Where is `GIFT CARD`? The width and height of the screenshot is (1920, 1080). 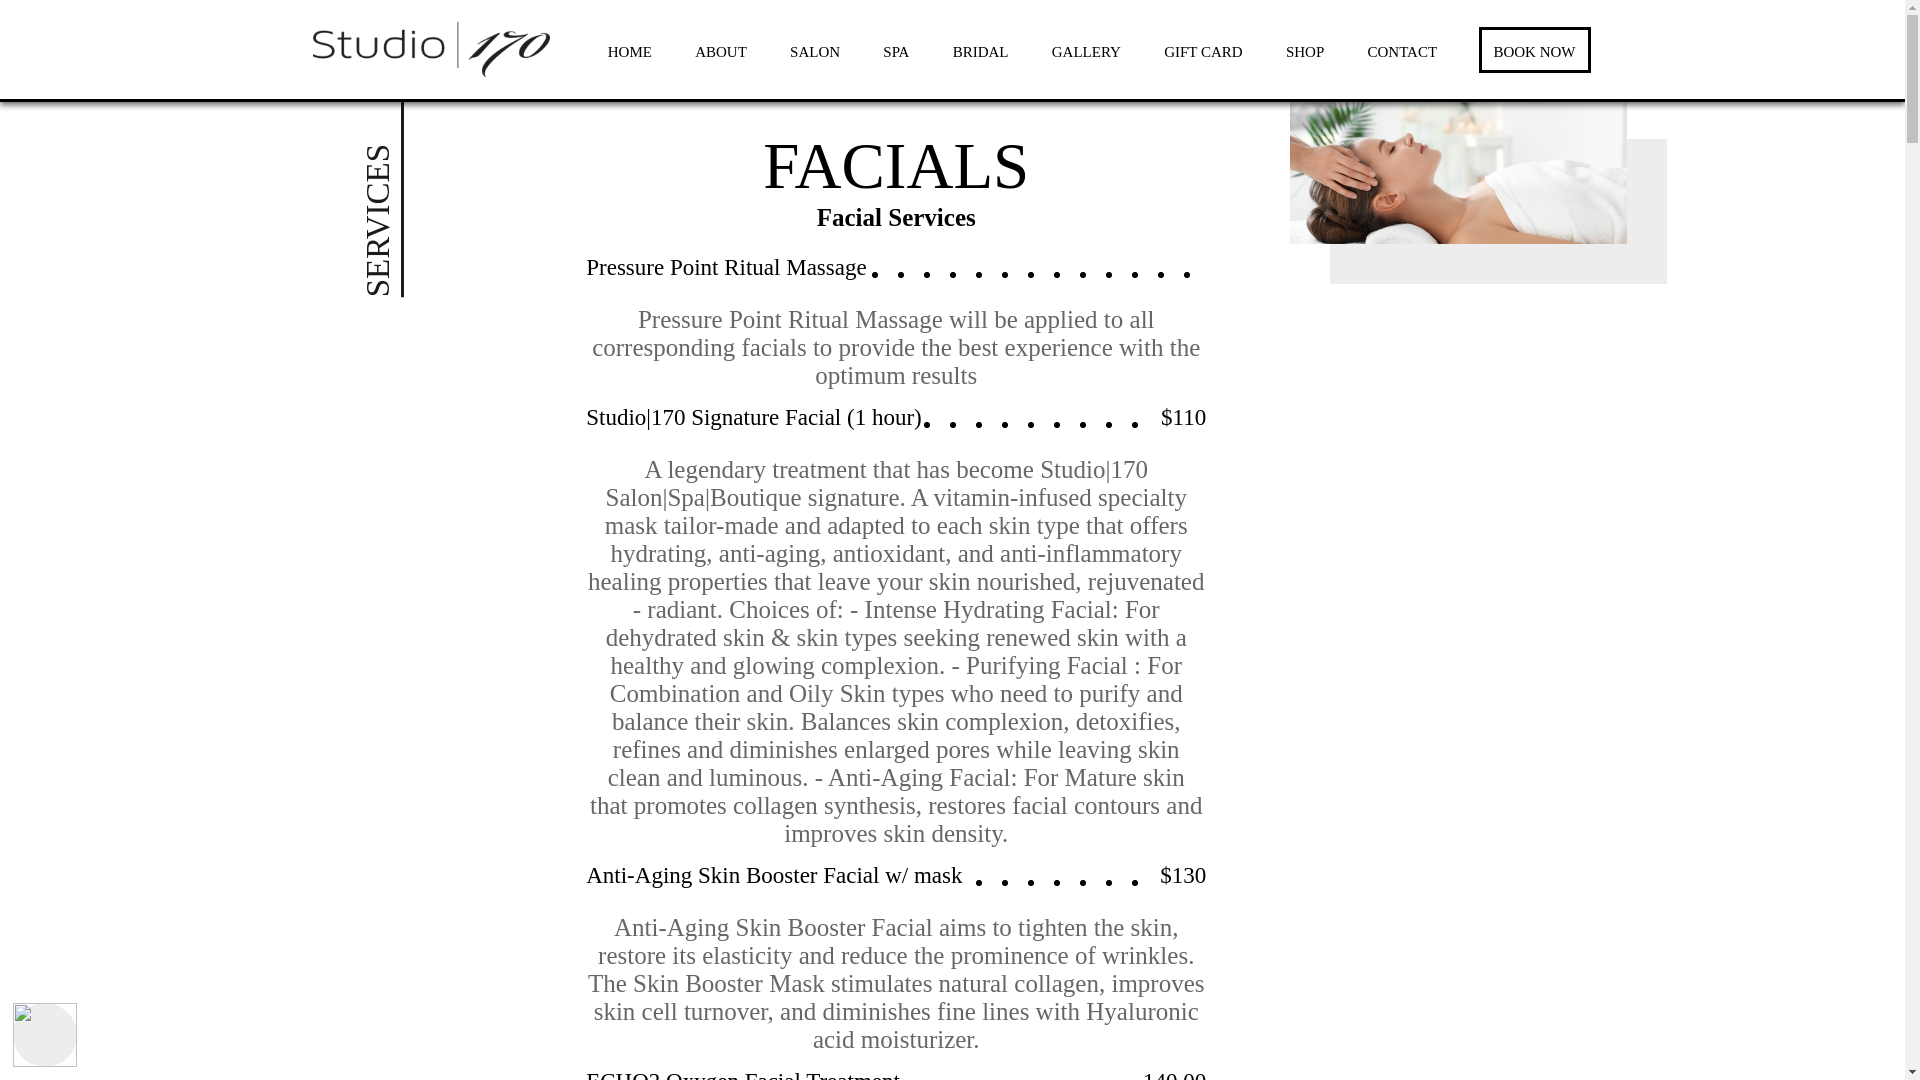
GIFT CARD is located at coordinates (1202, 52).